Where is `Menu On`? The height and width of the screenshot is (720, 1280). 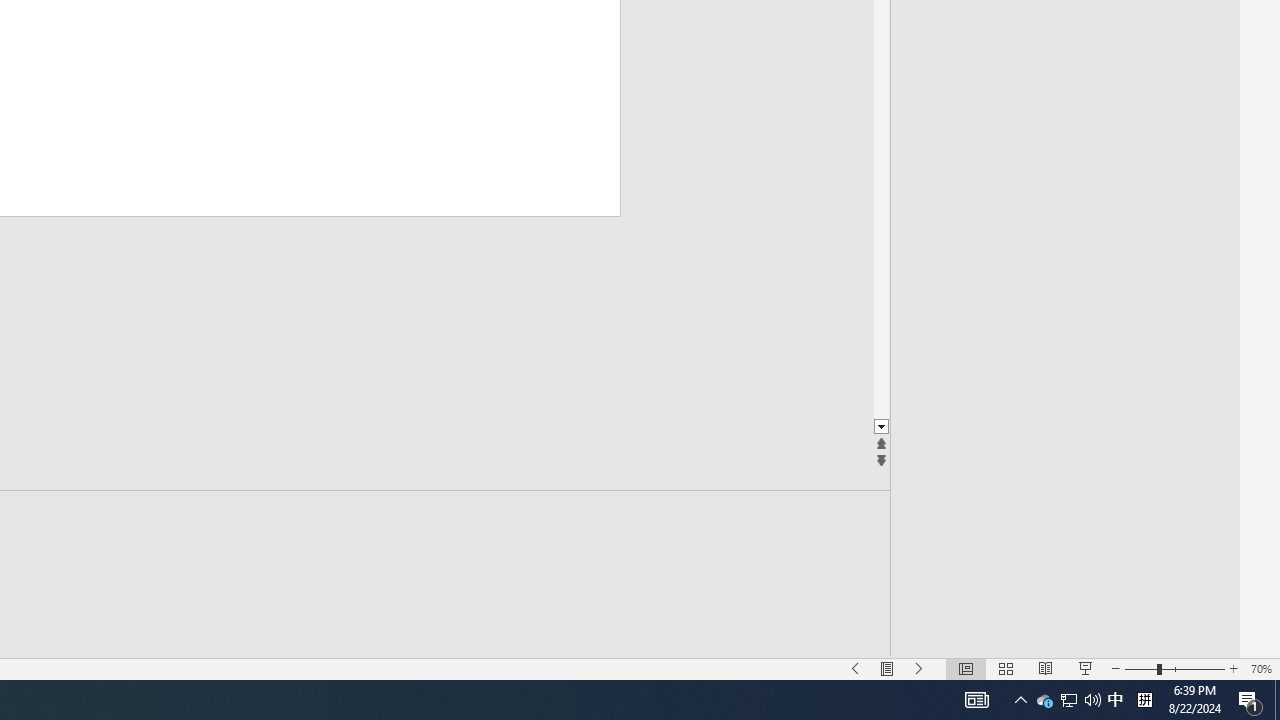
Menu On is located at coordinates (887, 668).